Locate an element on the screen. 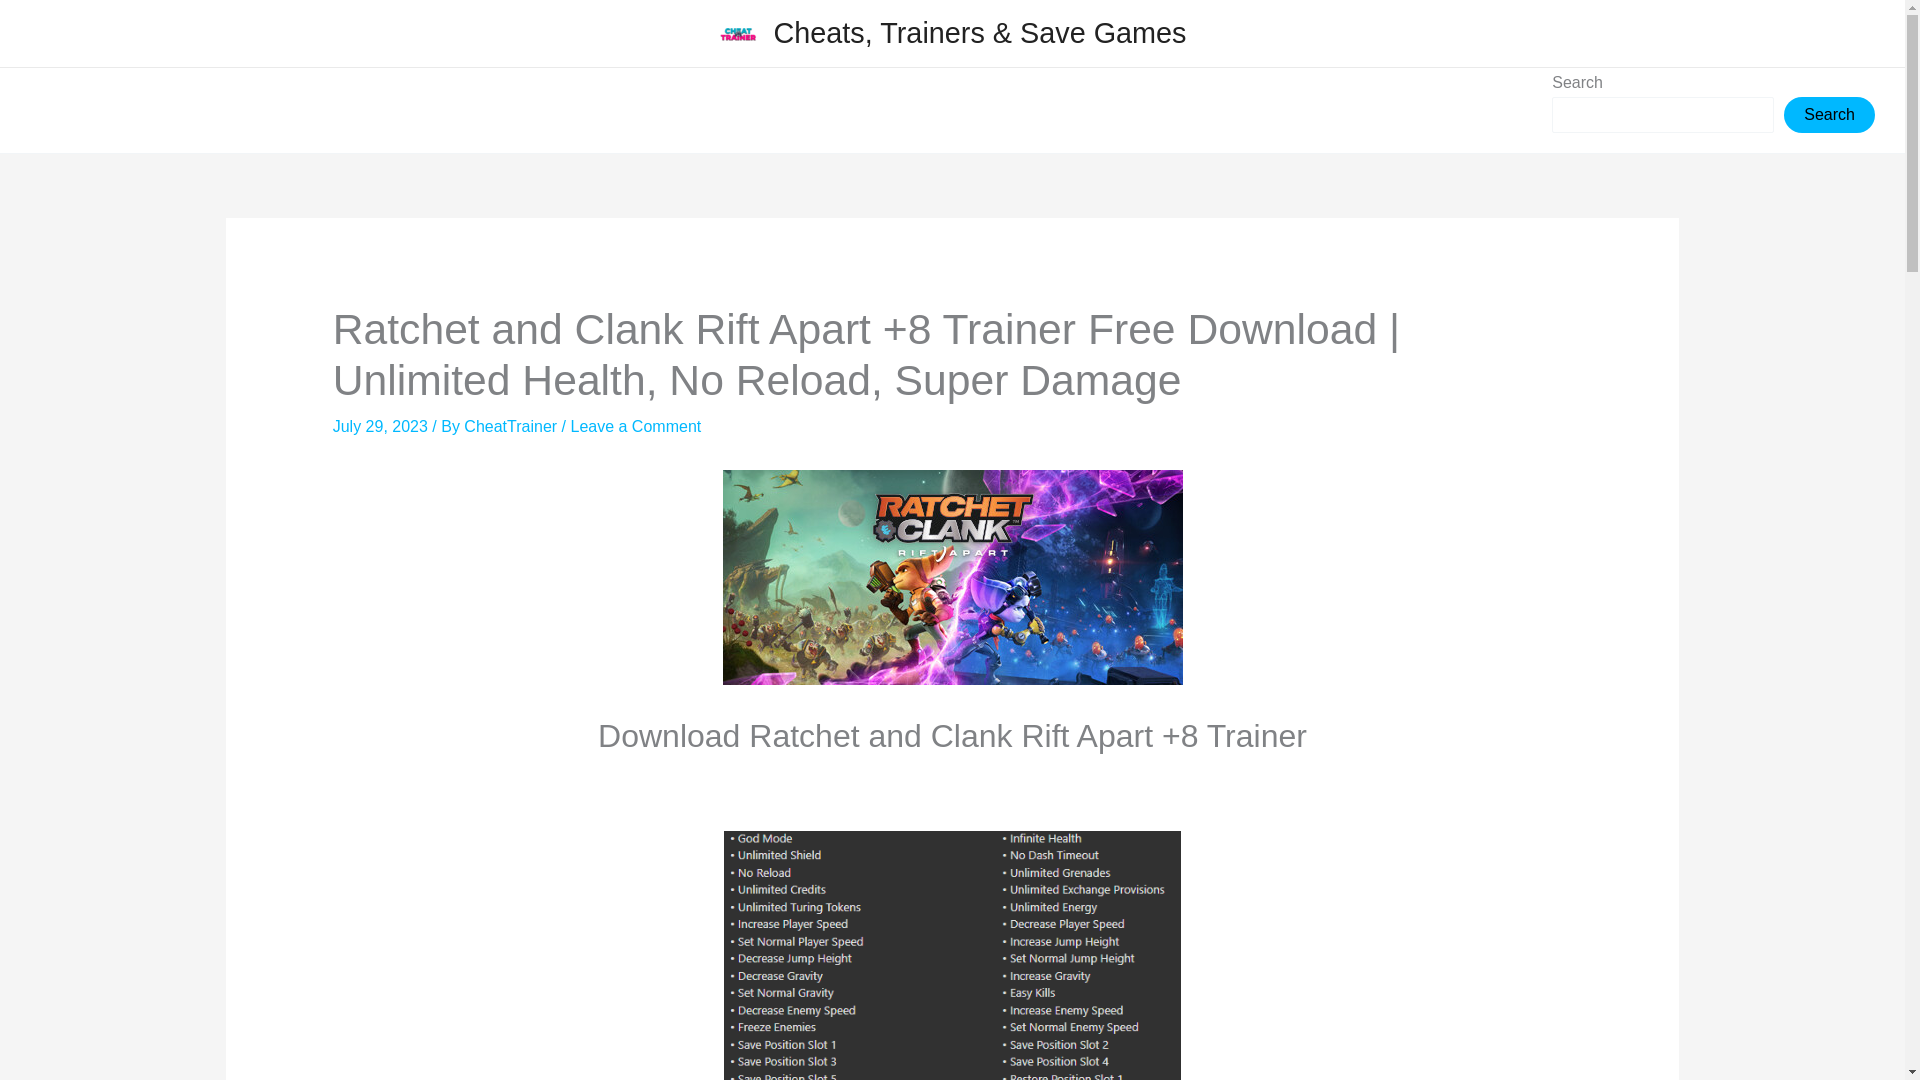 This screenshot has width=1920, height=1080. Home is located at coordinates (69, 110).